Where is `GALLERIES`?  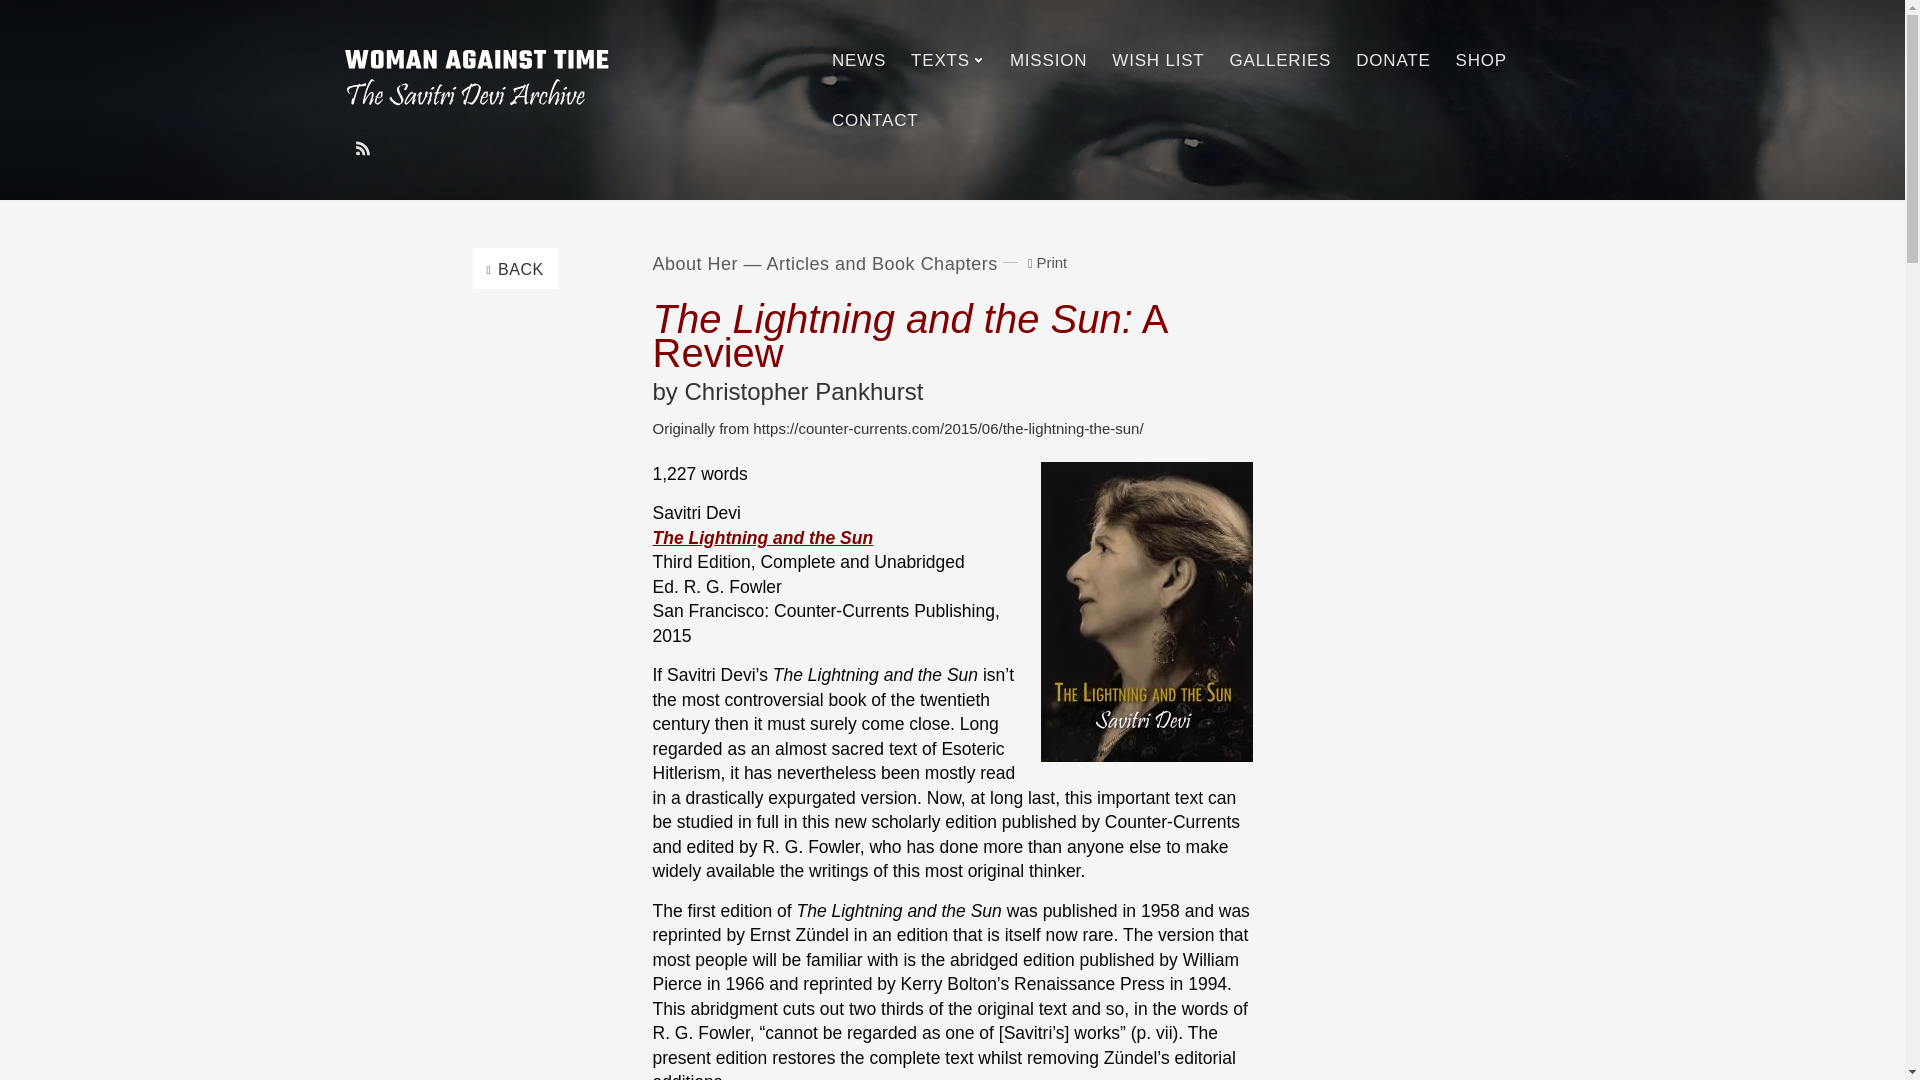
GALLERIES is located at coordinates (1279, 60).